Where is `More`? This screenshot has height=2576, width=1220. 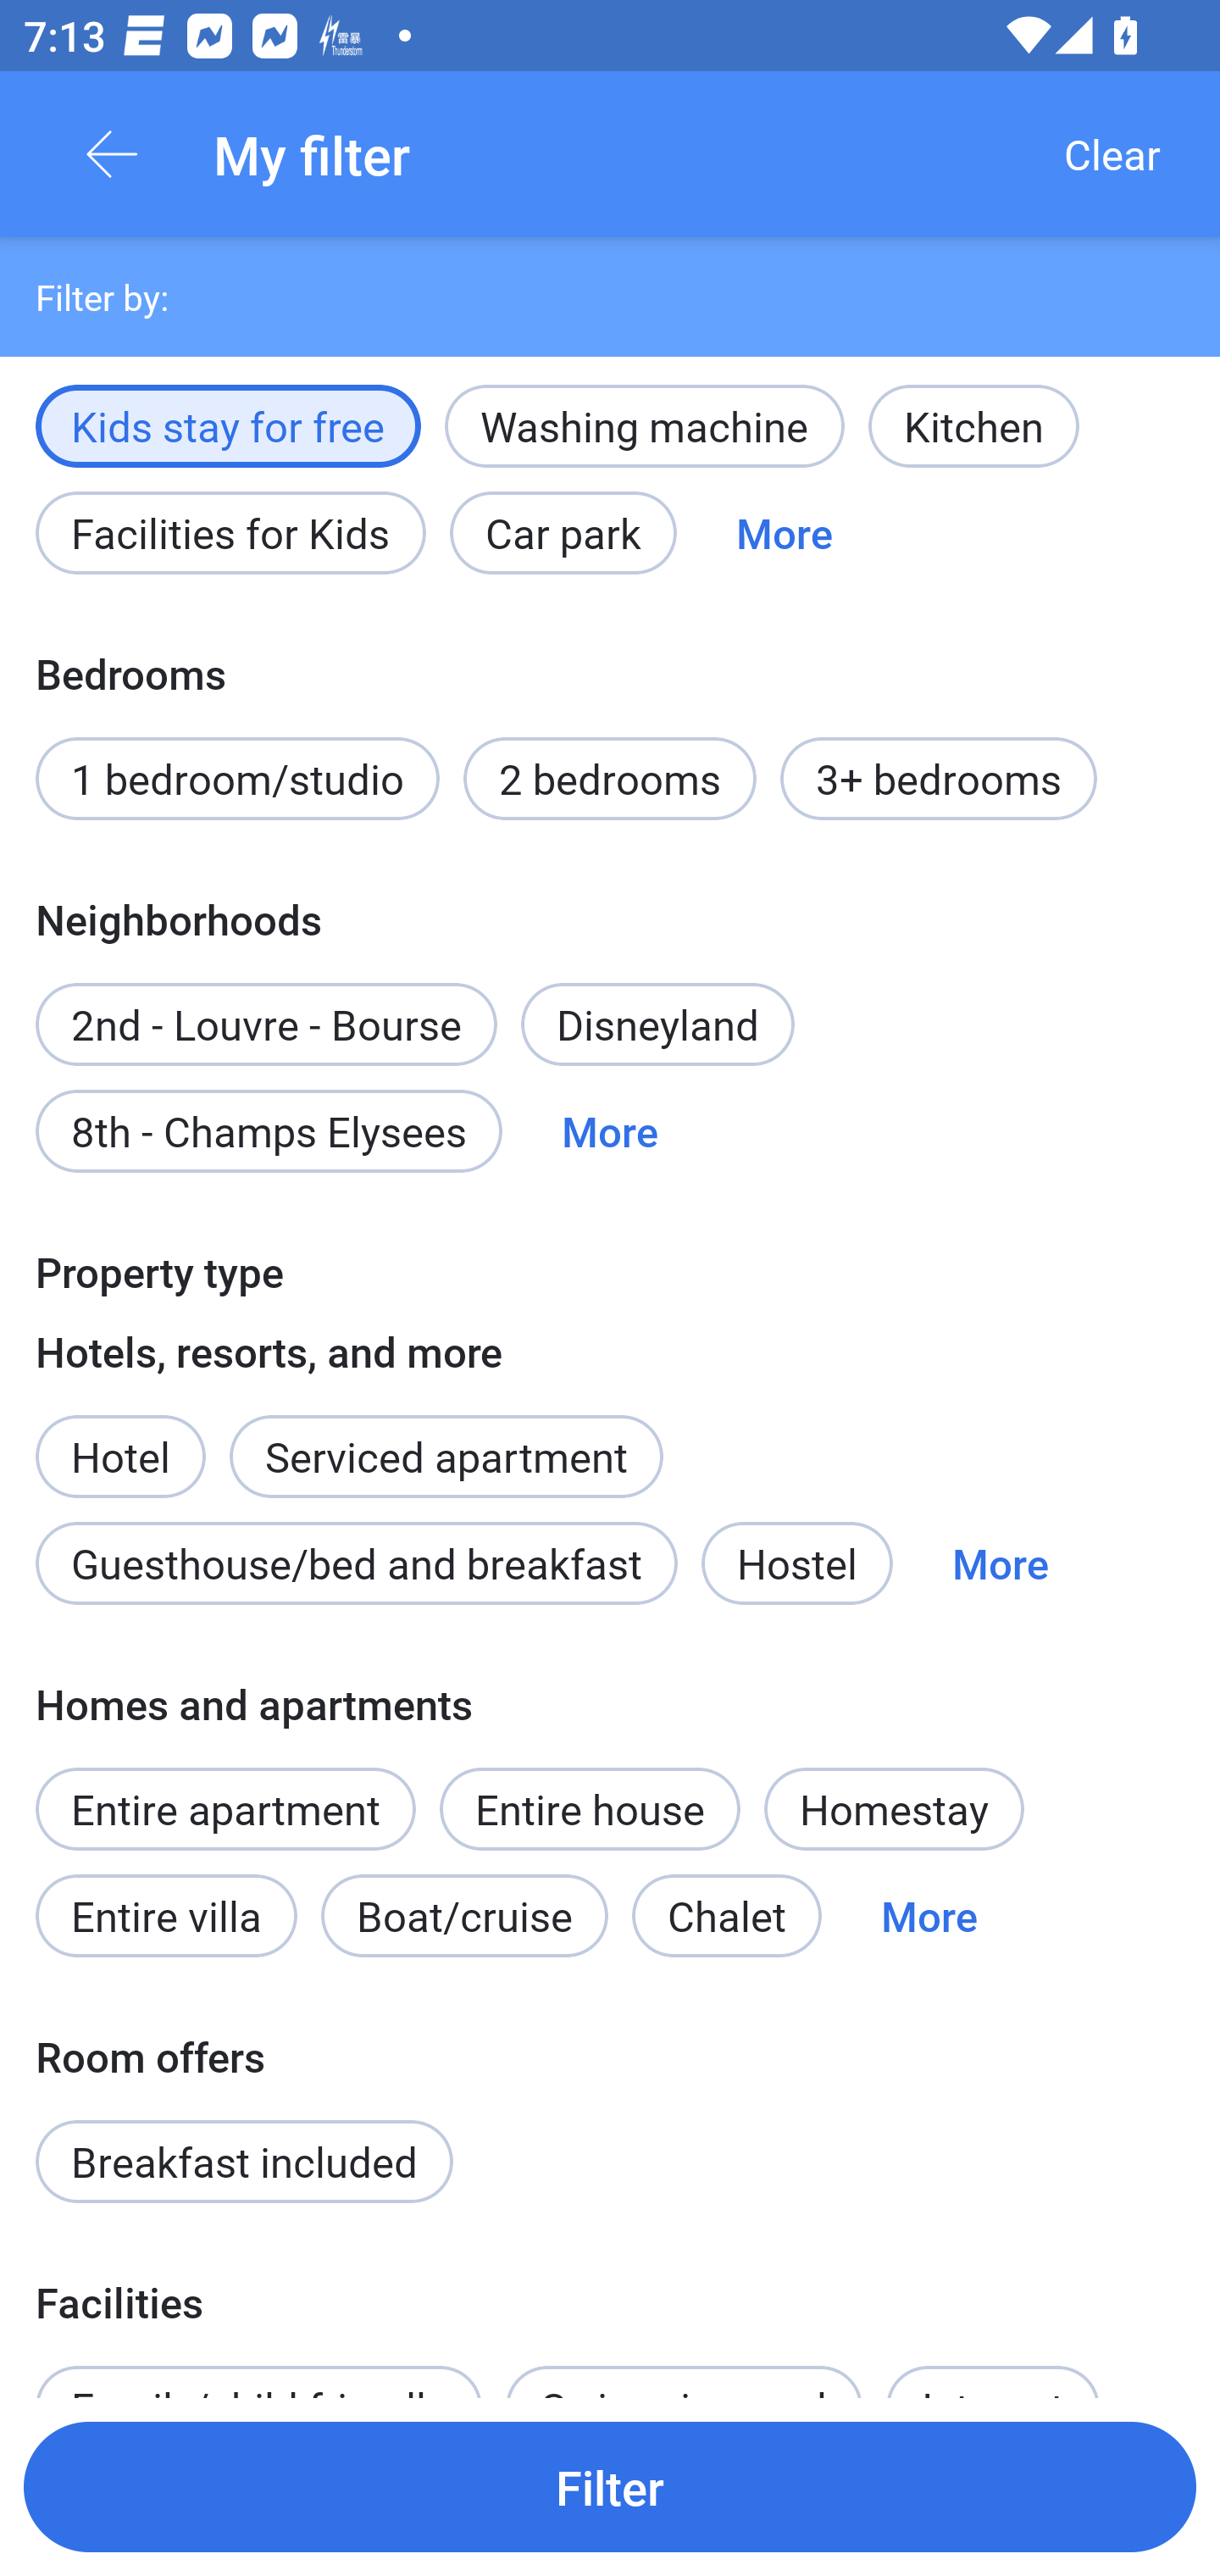 More is located at coordinates (785, 533).